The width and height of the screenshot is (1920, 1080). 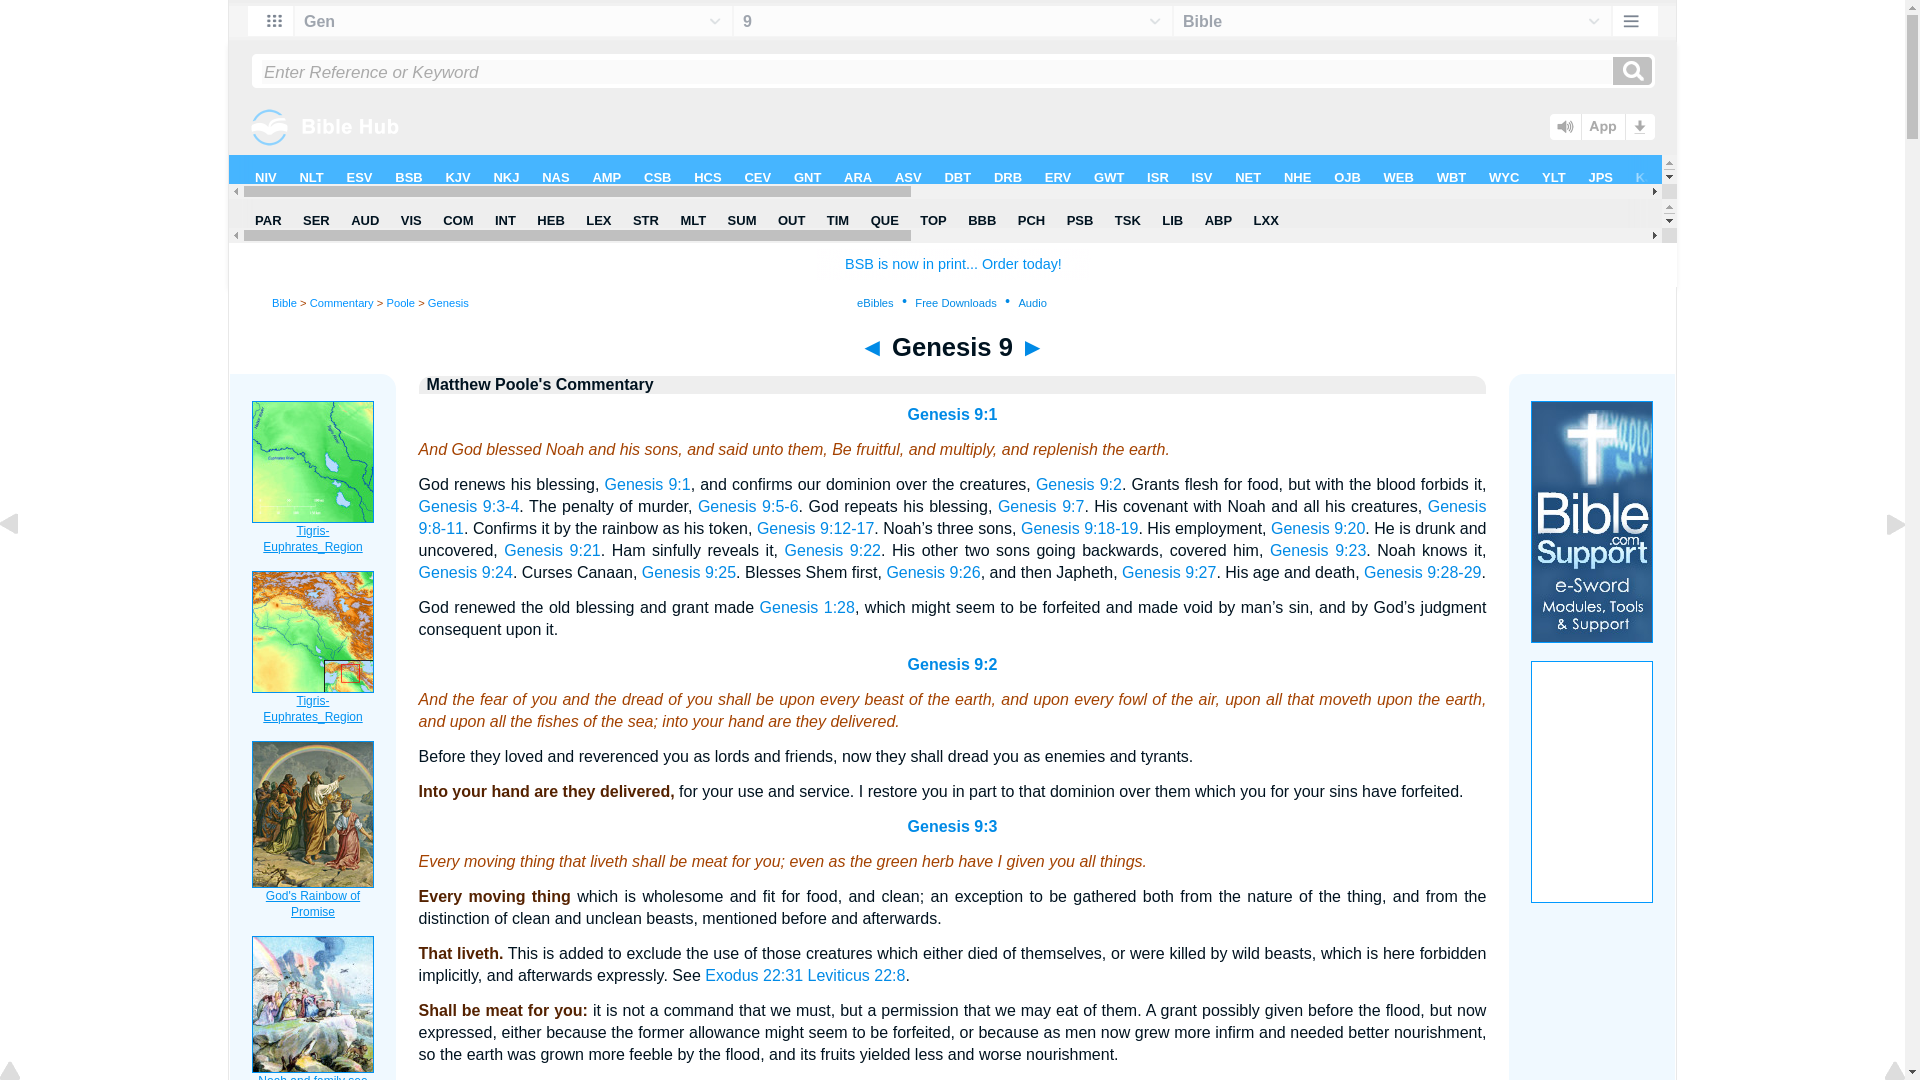 What do you see at coordinates (814, 528) in the screenshot?
I see `Genesis 9:12-17` at bounding box center [814, 528].